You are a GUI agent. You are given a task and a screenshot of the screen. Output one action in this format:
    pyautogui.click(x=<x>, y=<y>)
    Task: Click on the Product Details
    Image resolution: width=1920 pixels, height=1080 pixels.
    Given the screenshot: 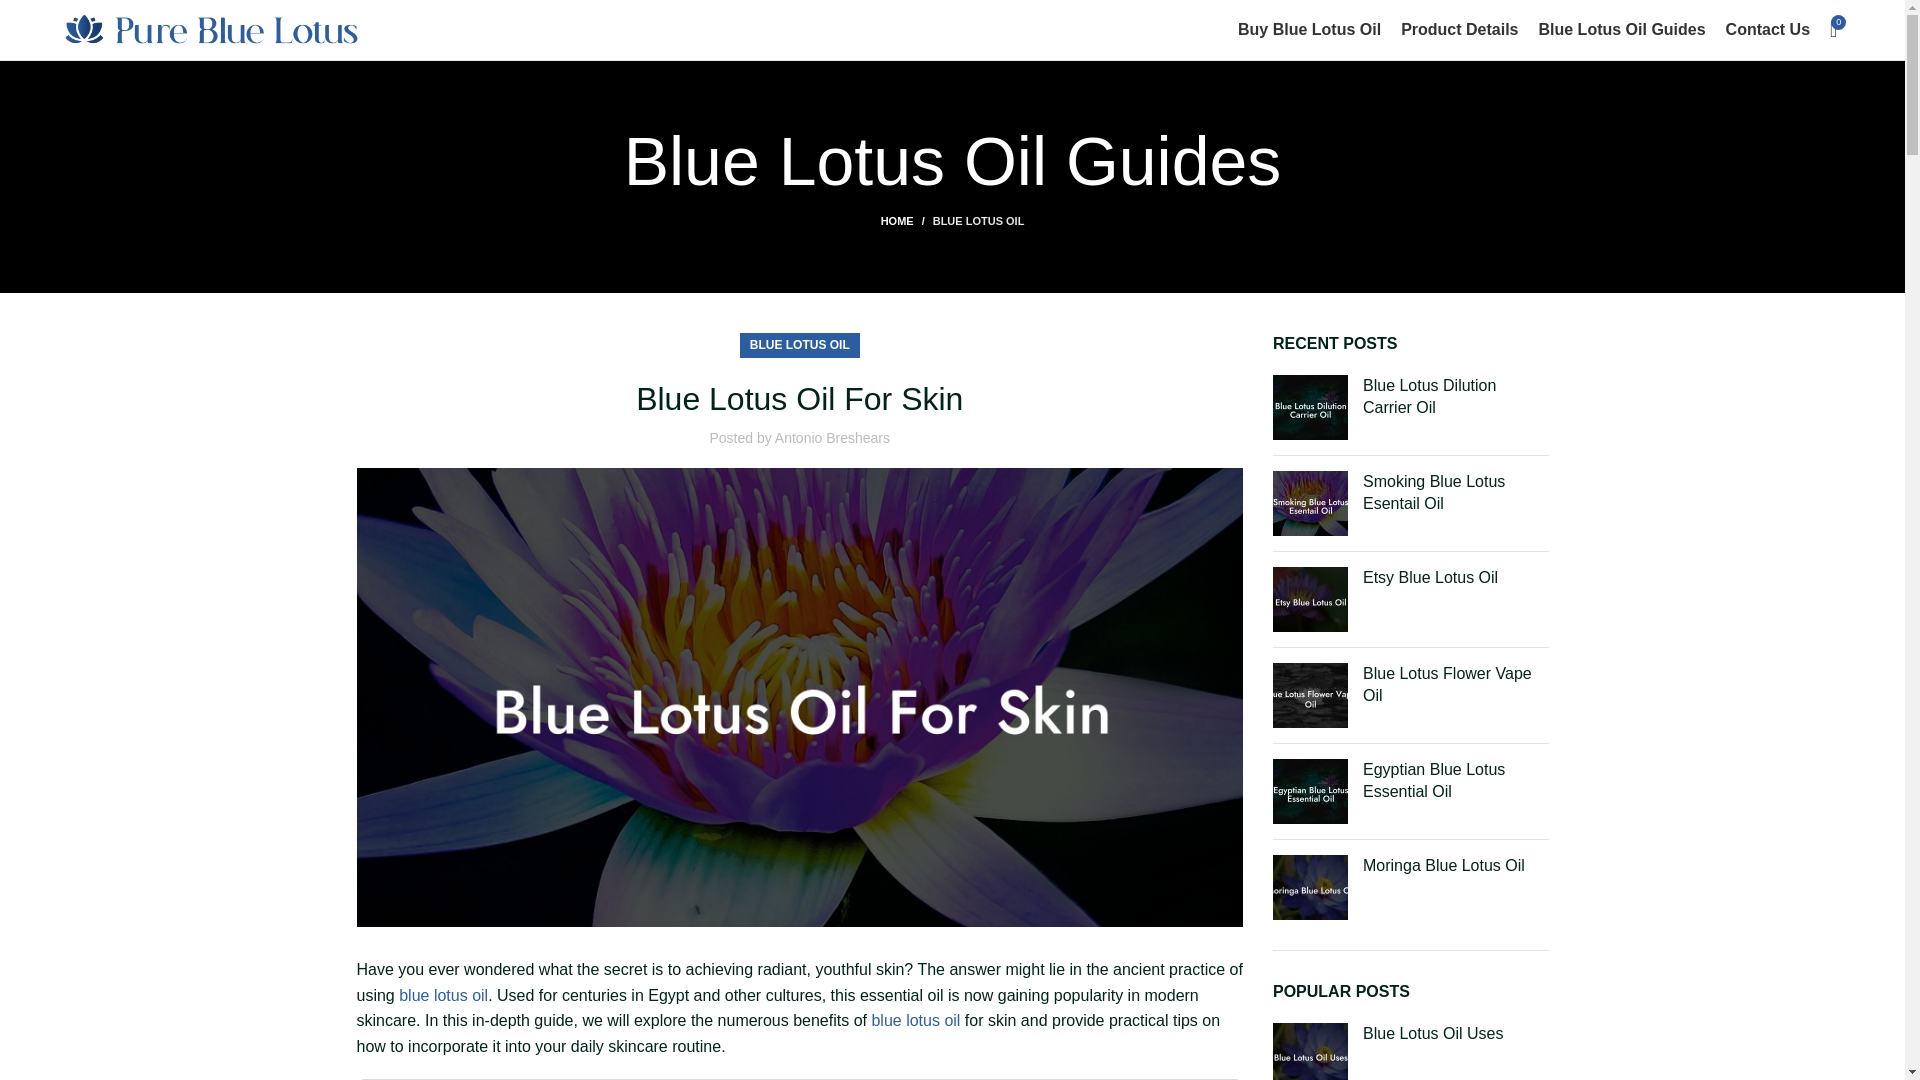 What is the action you would take?
    pyautogui.click(x=1460, y=29)
    